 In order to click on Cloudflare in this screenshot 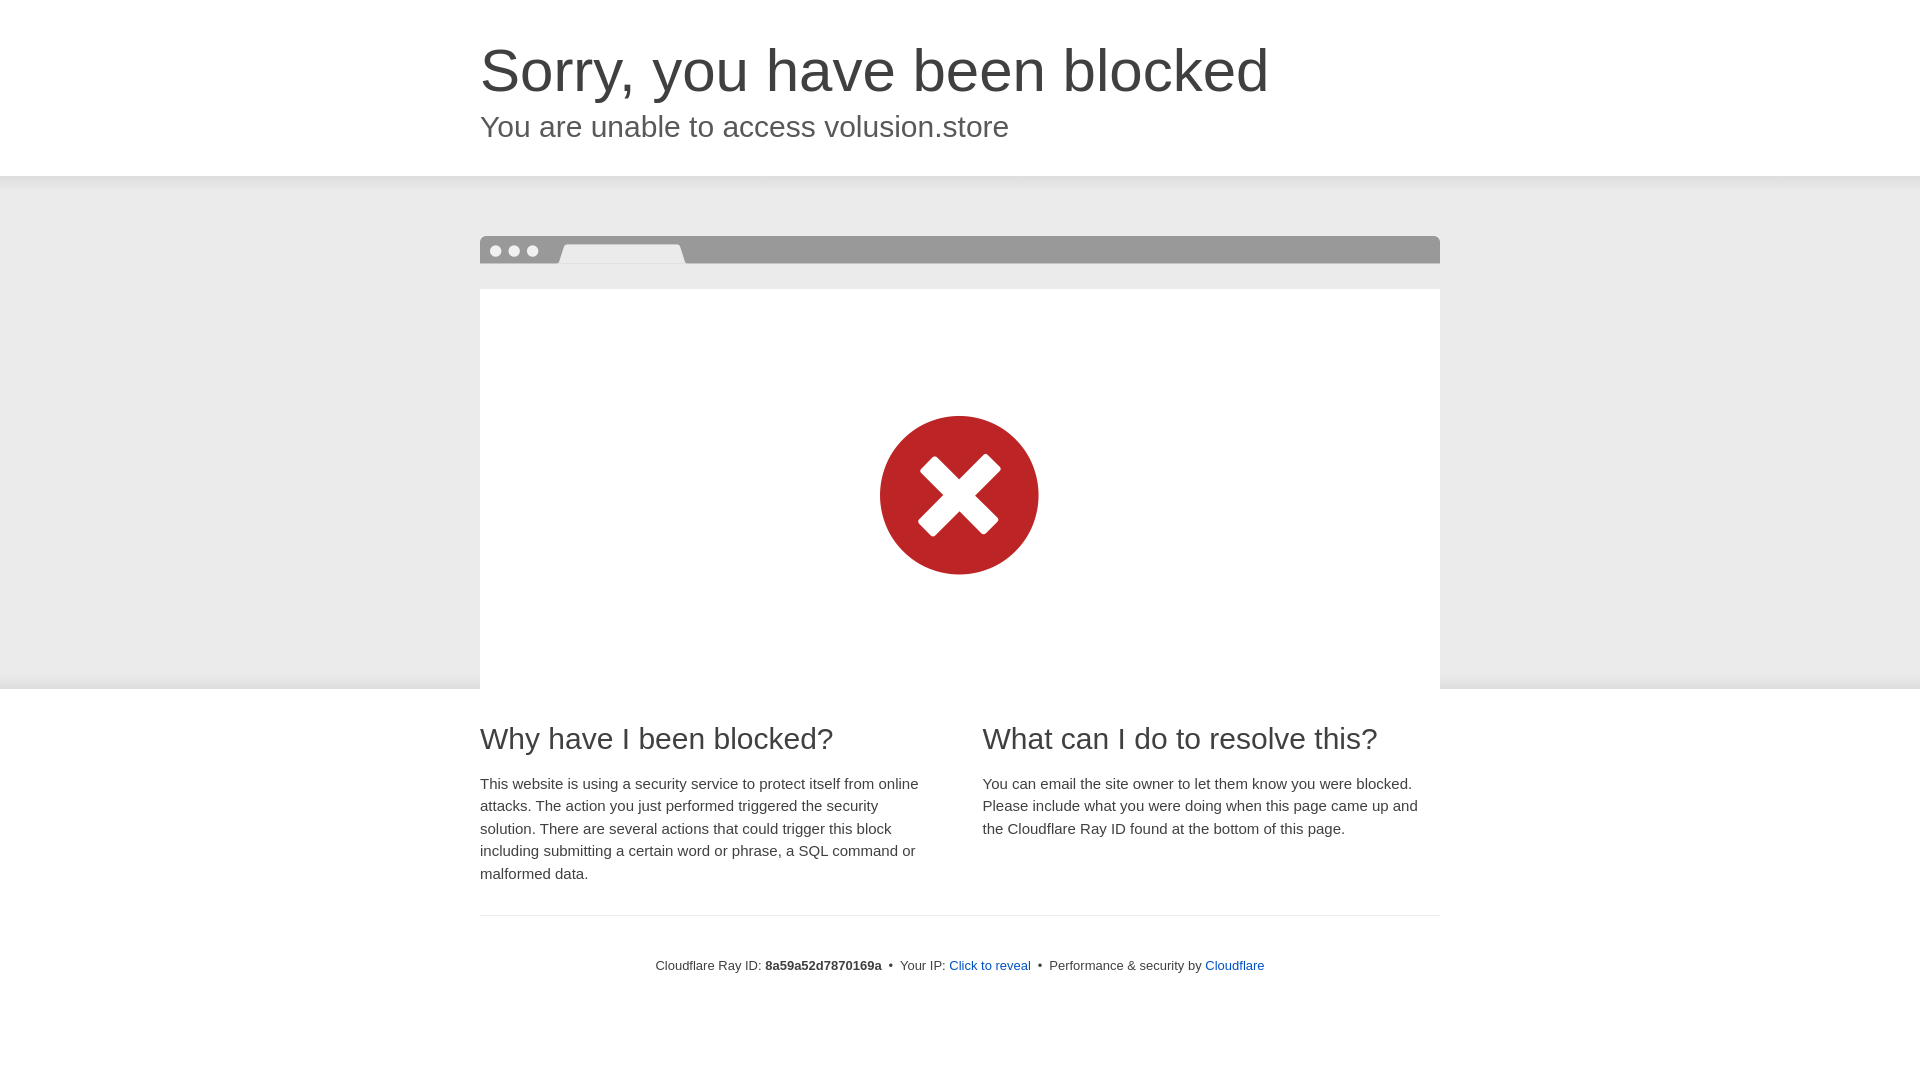, I will do `click(1234, 965)`.